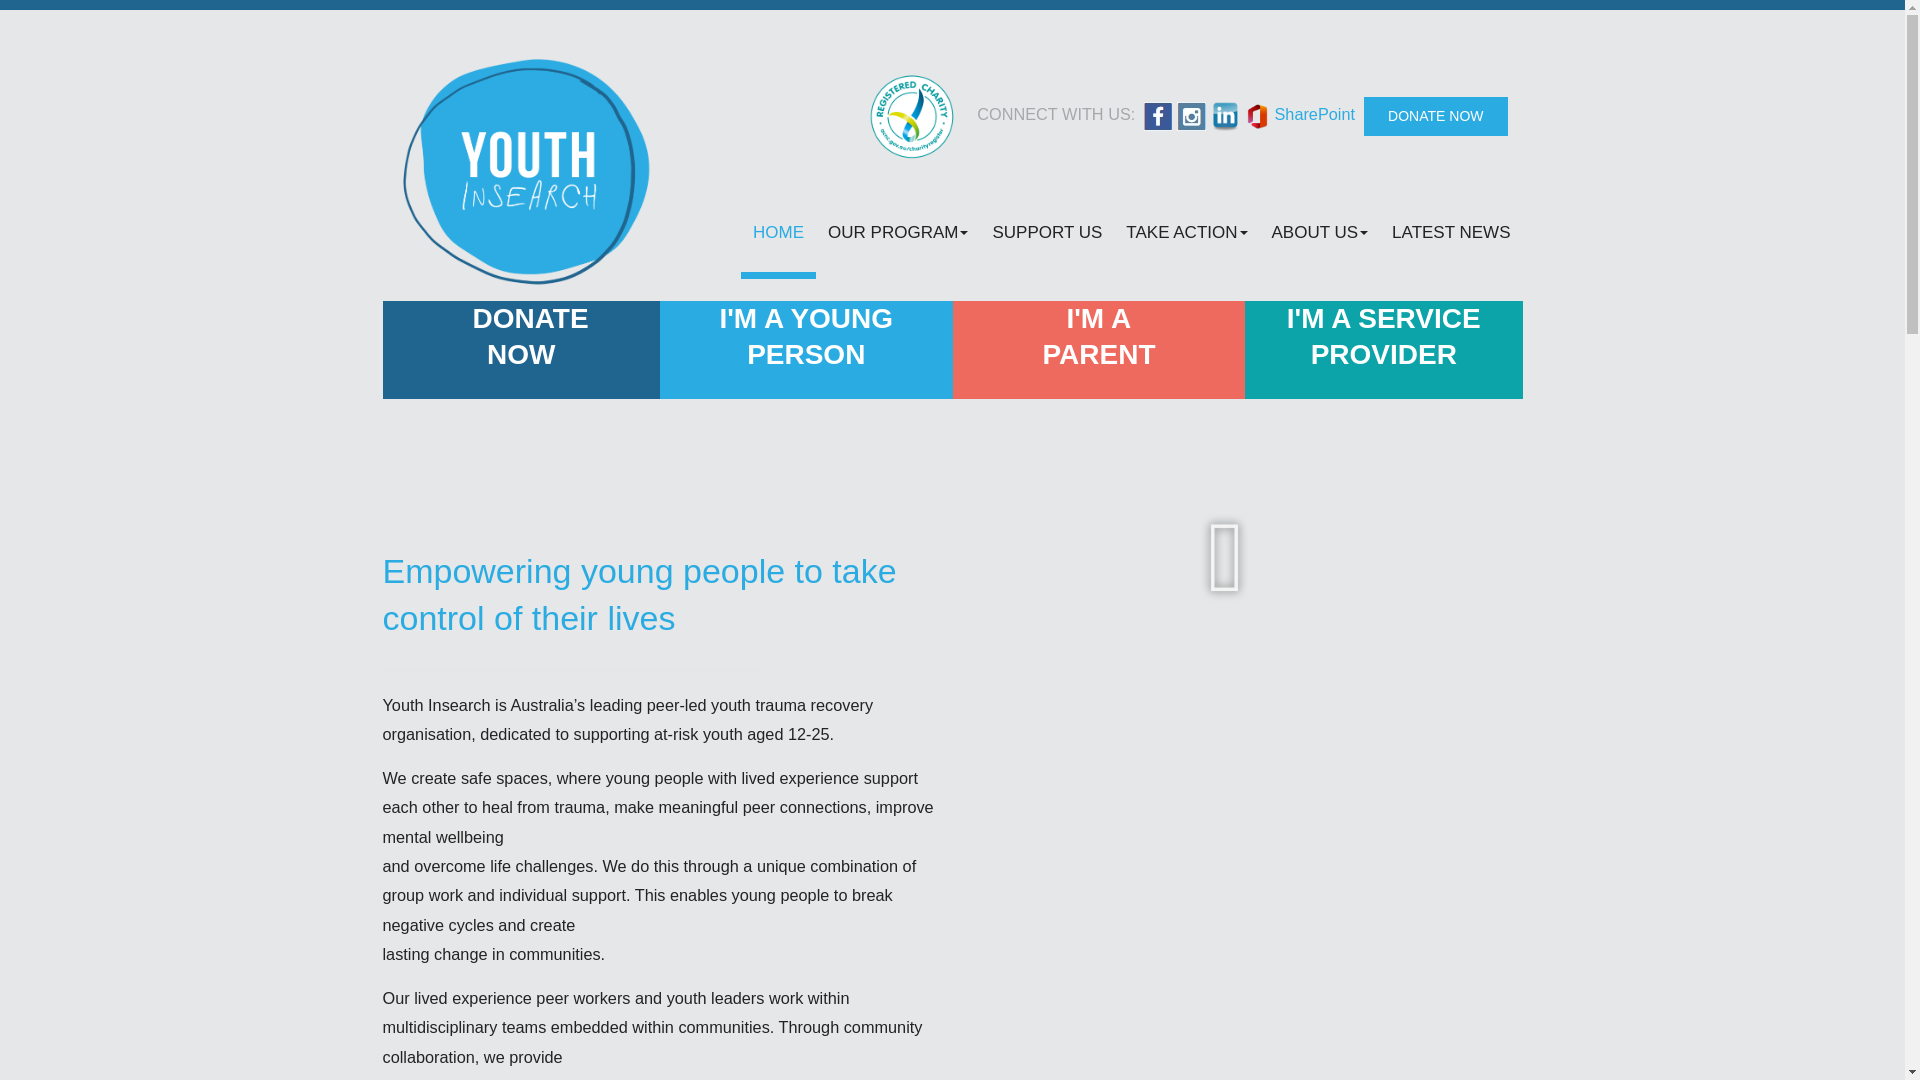 Image resolution: width=1920 pixels, height=1080 pixels. Describe the element at coordinates (1436, 116) in the screenshot. I see `DONATE NOW` at that location.